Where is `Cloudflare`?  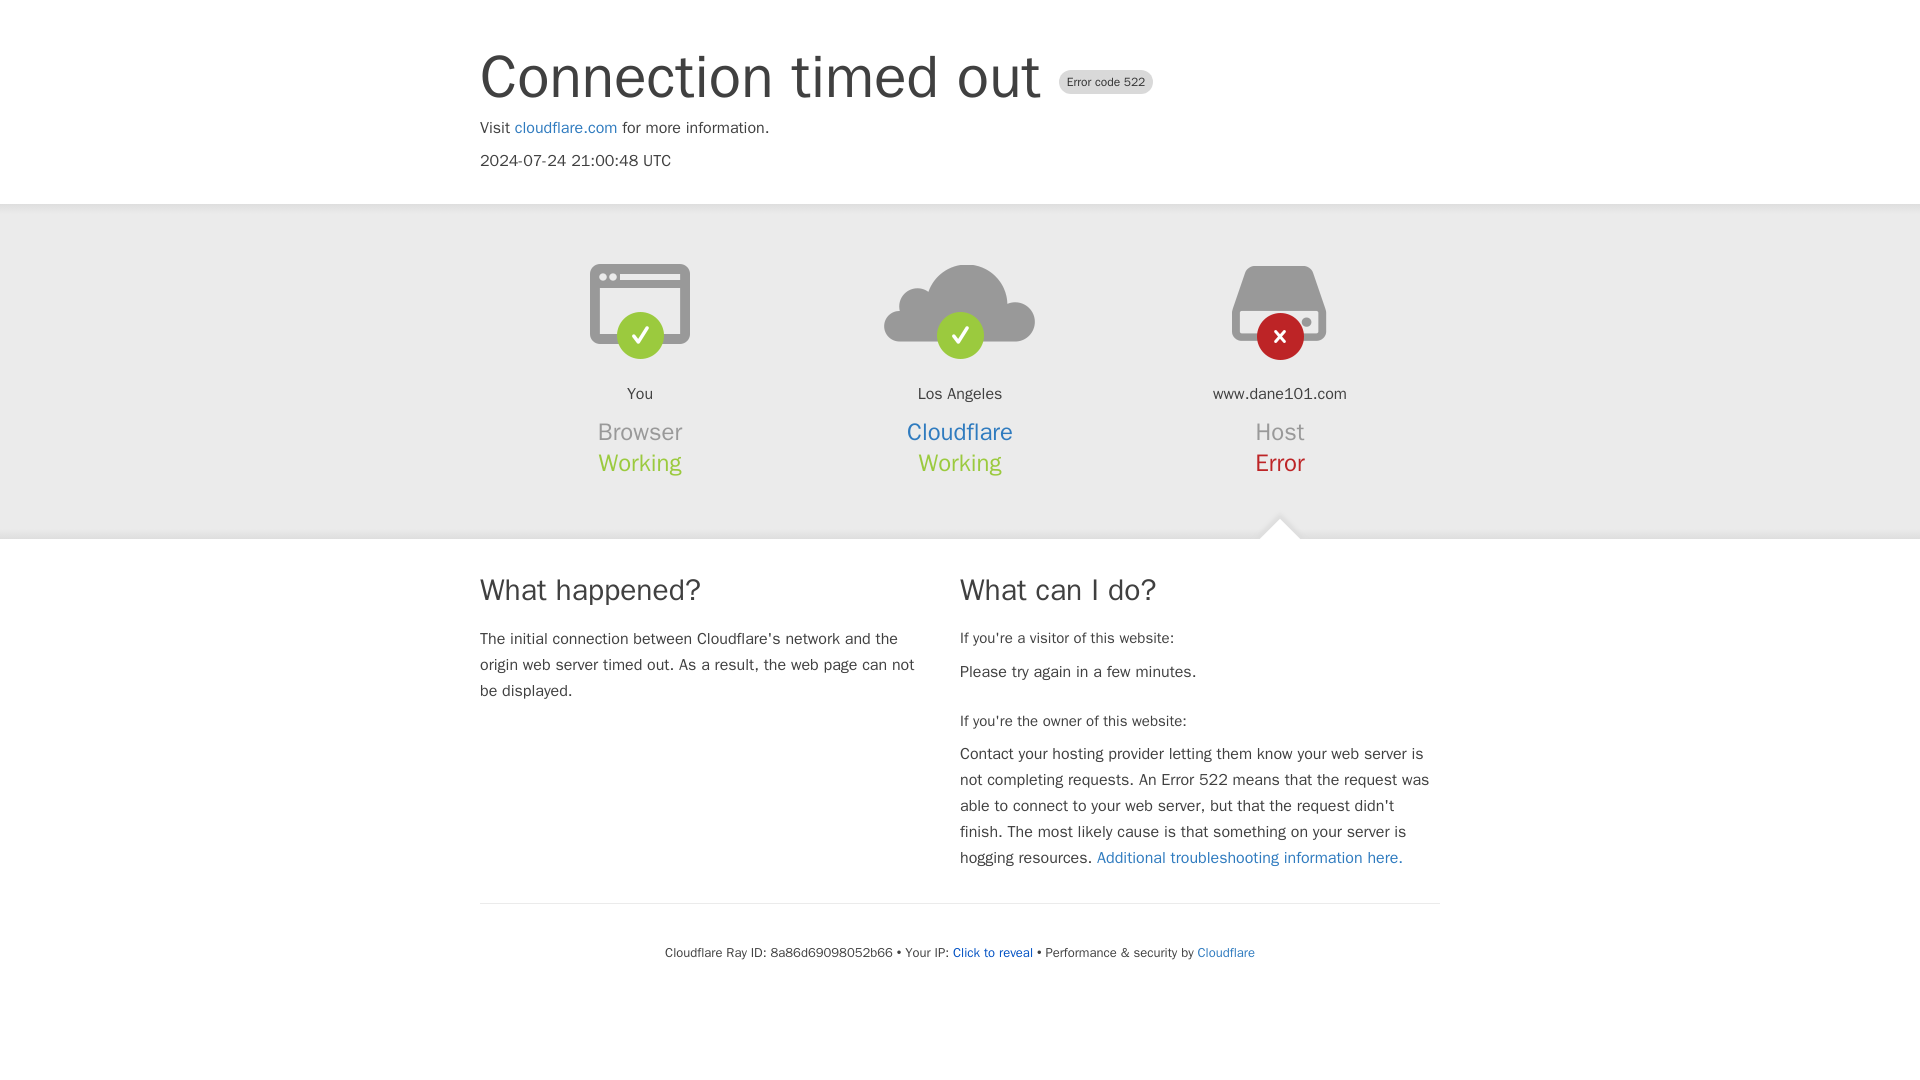
Cloudflare is located at coordinates (1226, 952).